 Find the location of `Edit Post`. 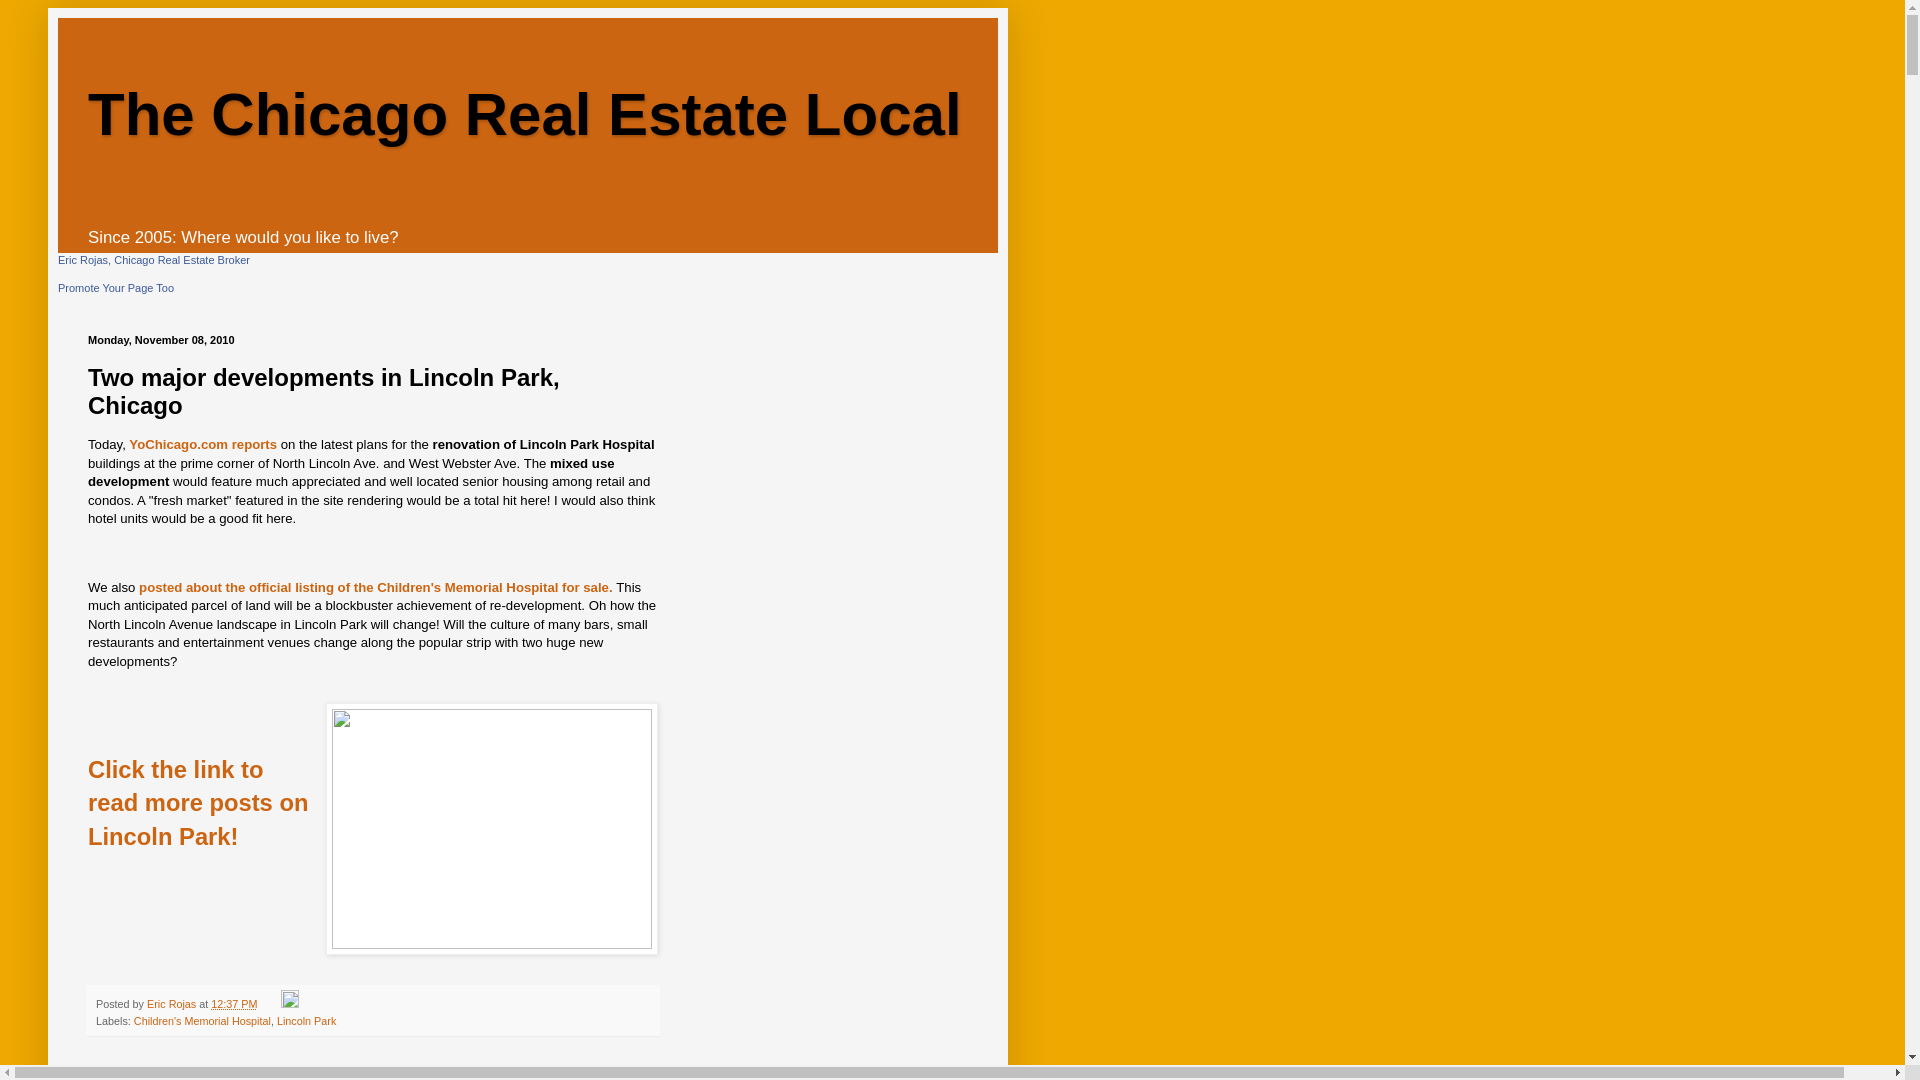

Edit Post is located at coordinates (290, 1003).